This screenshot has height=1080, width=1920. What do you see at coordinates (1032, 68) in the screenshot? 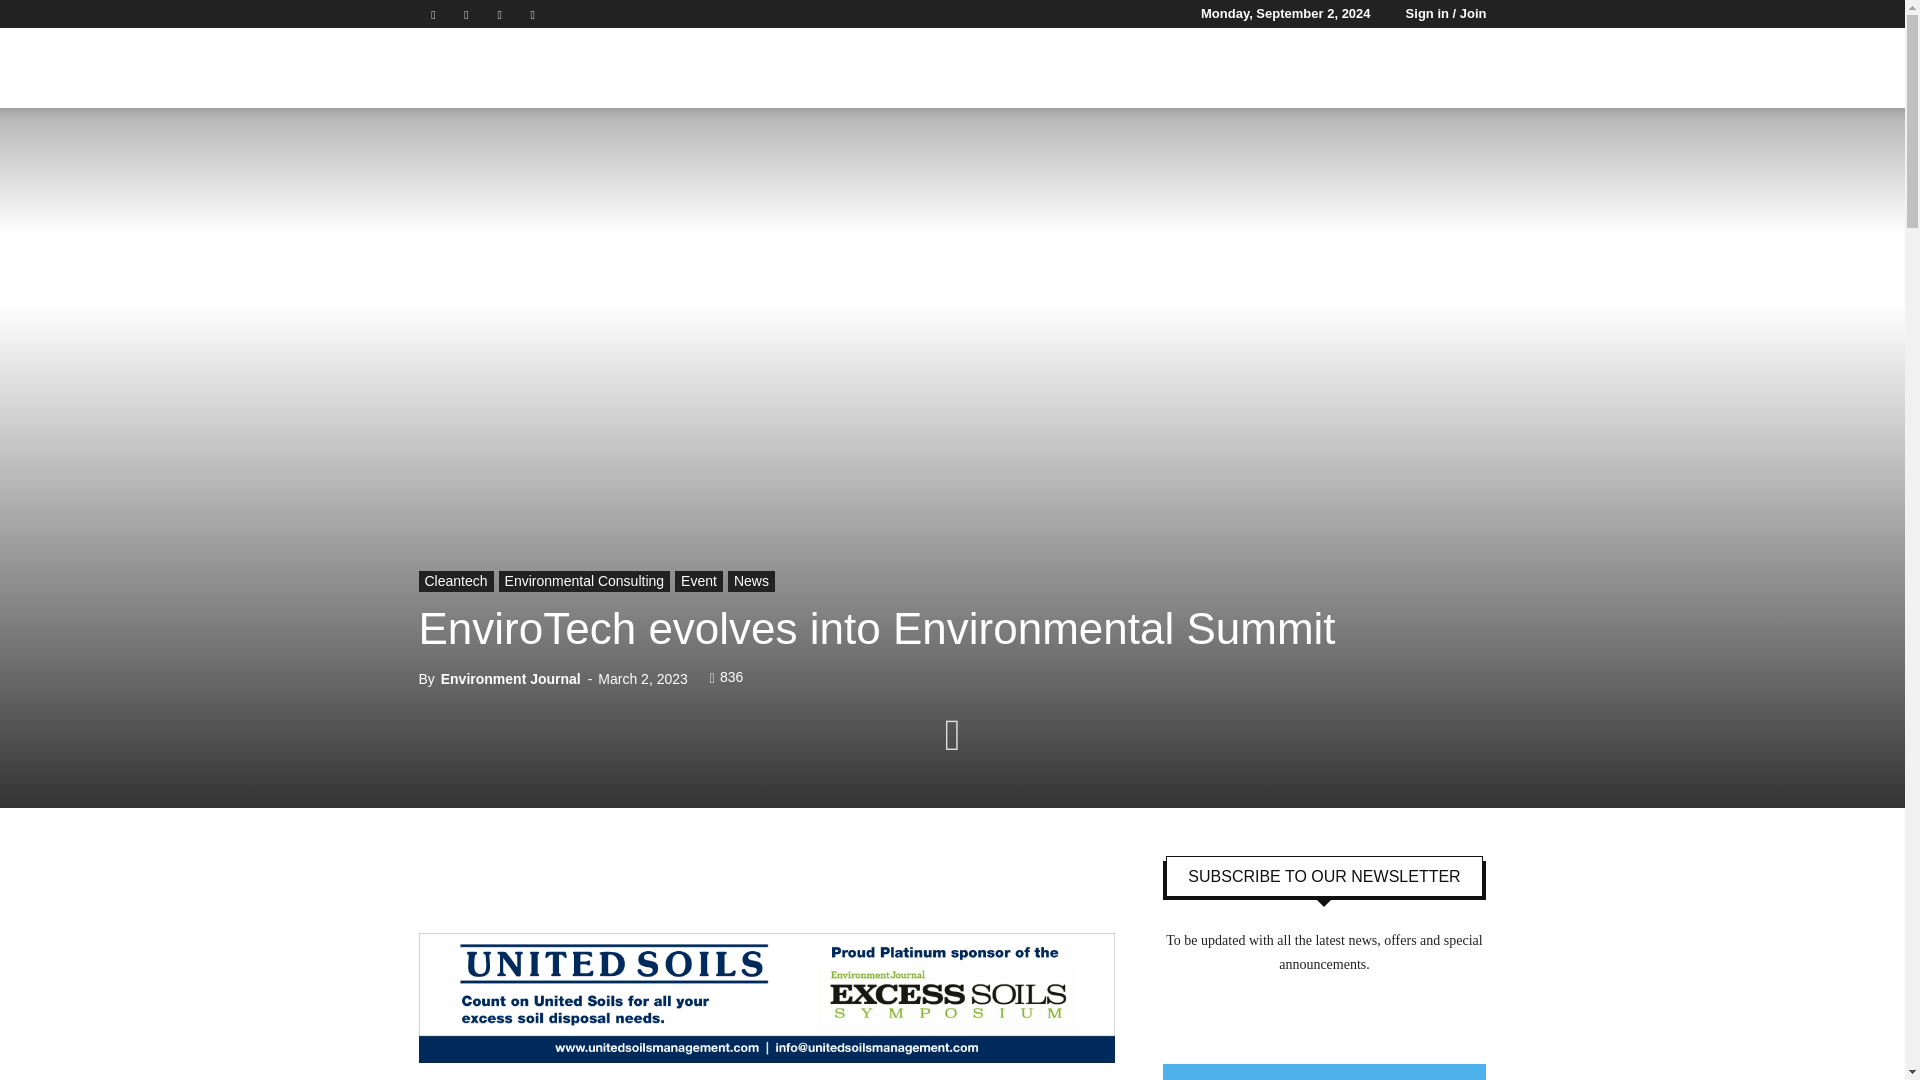
I see `FEATURES` at bounding box center [1032, 68].